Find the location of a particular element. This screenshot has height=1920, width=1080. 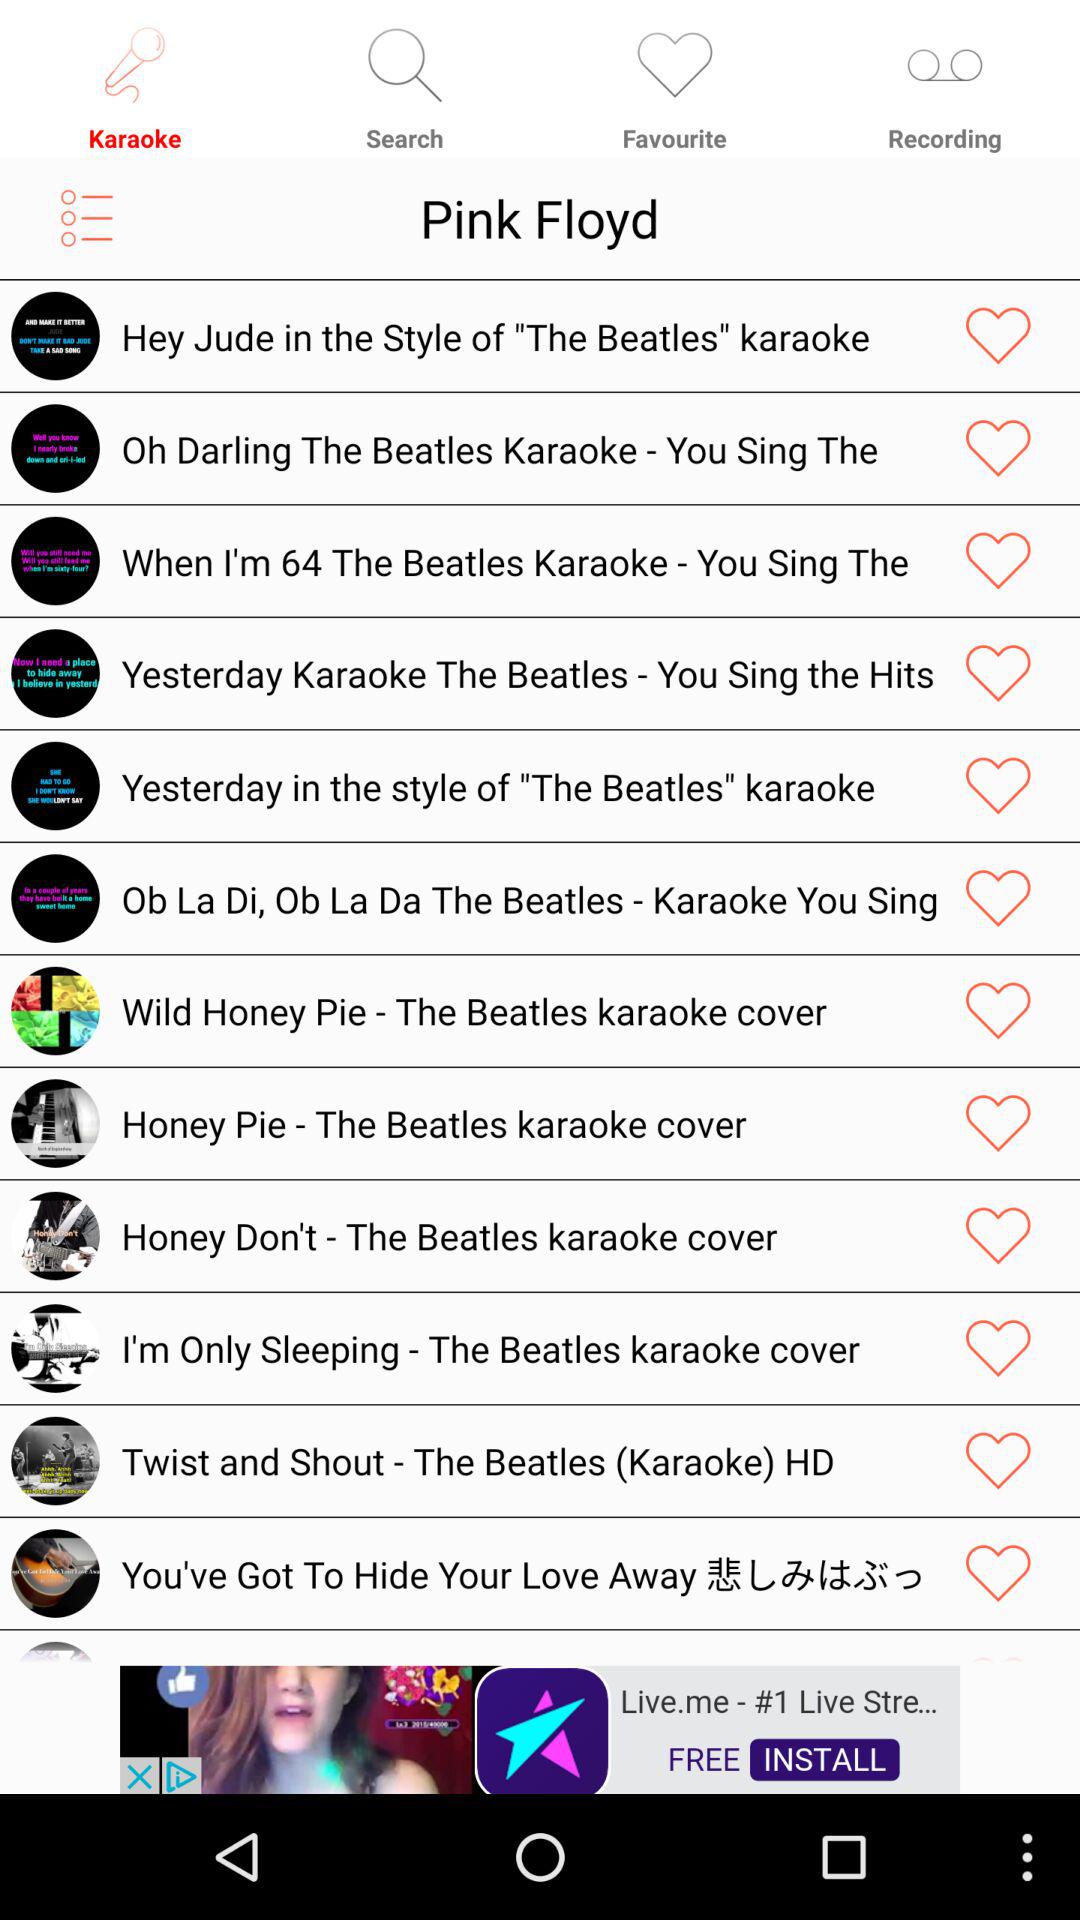

favorite selection is located at coordinates (998, 560).